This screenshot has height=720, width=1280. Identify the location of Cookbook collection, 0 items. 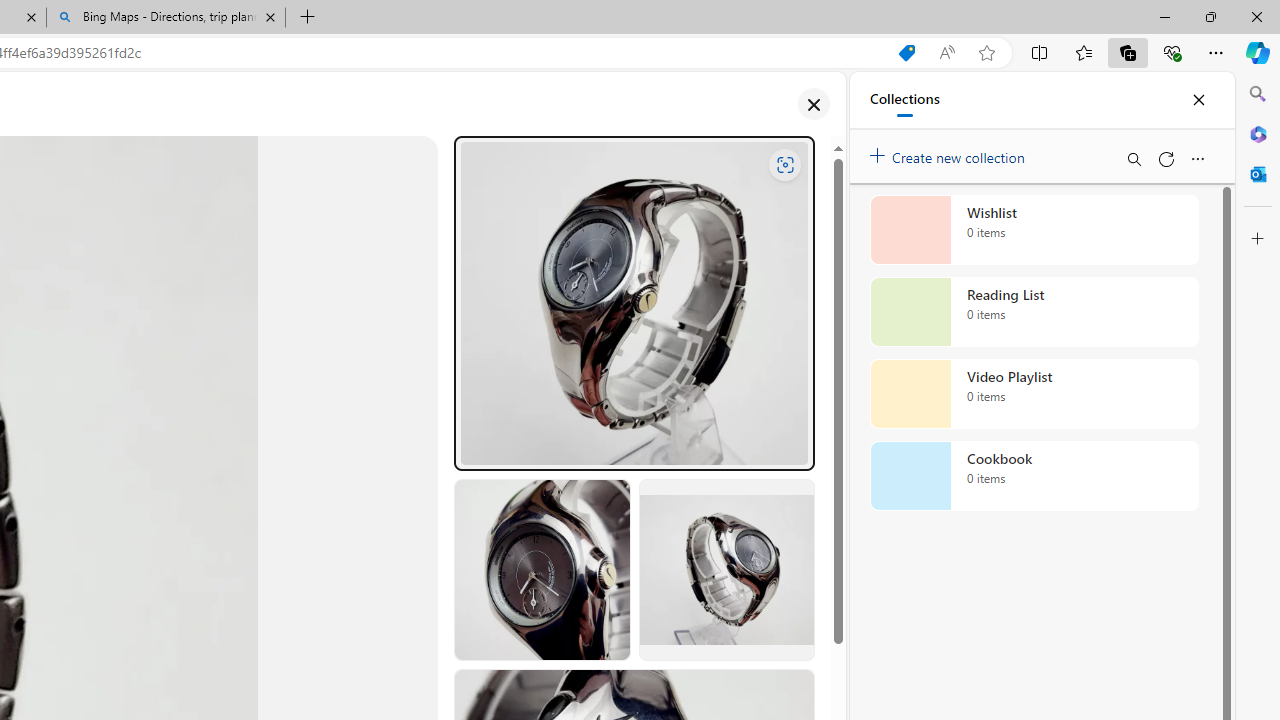
(1034, 476).